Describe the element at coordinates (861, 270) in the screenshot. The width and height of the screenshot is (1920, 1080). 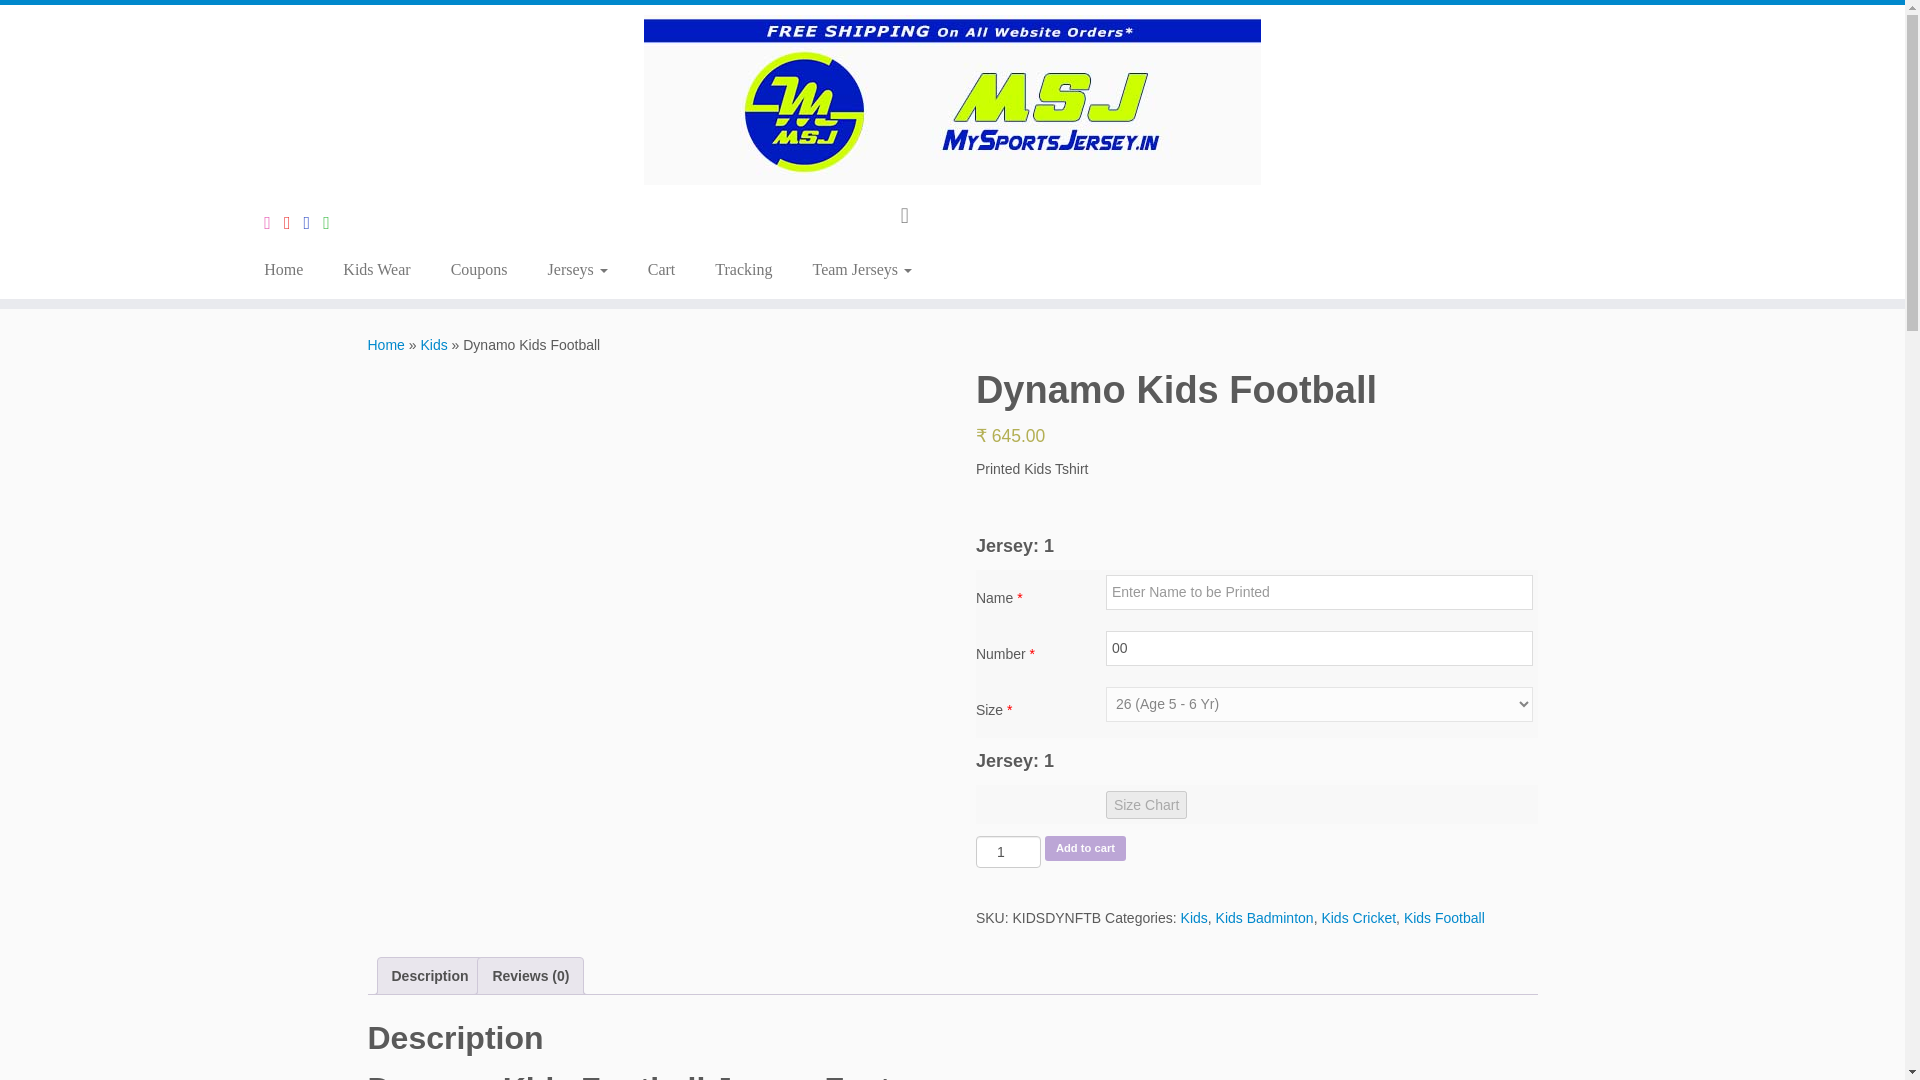
I see `Team Jerseys` at that location.